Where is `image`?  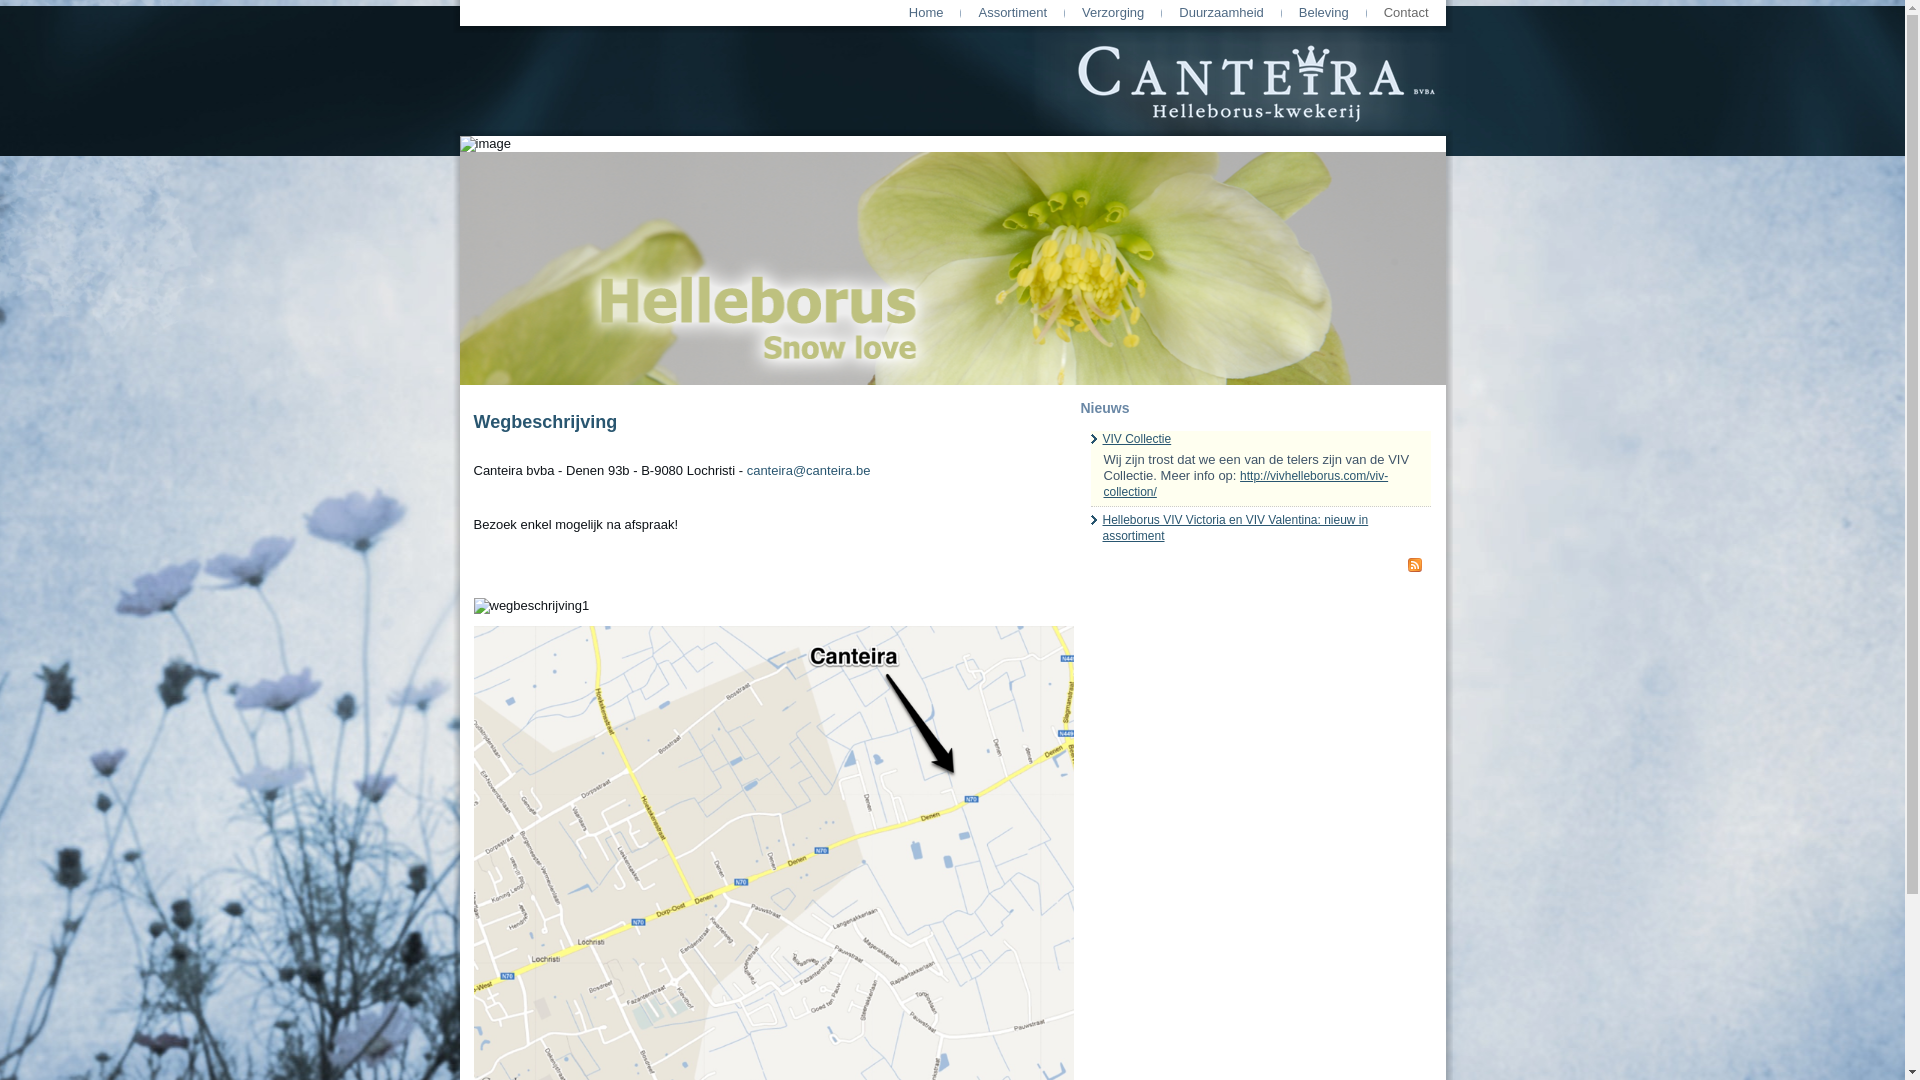 image is located at coordinates (486, 144).